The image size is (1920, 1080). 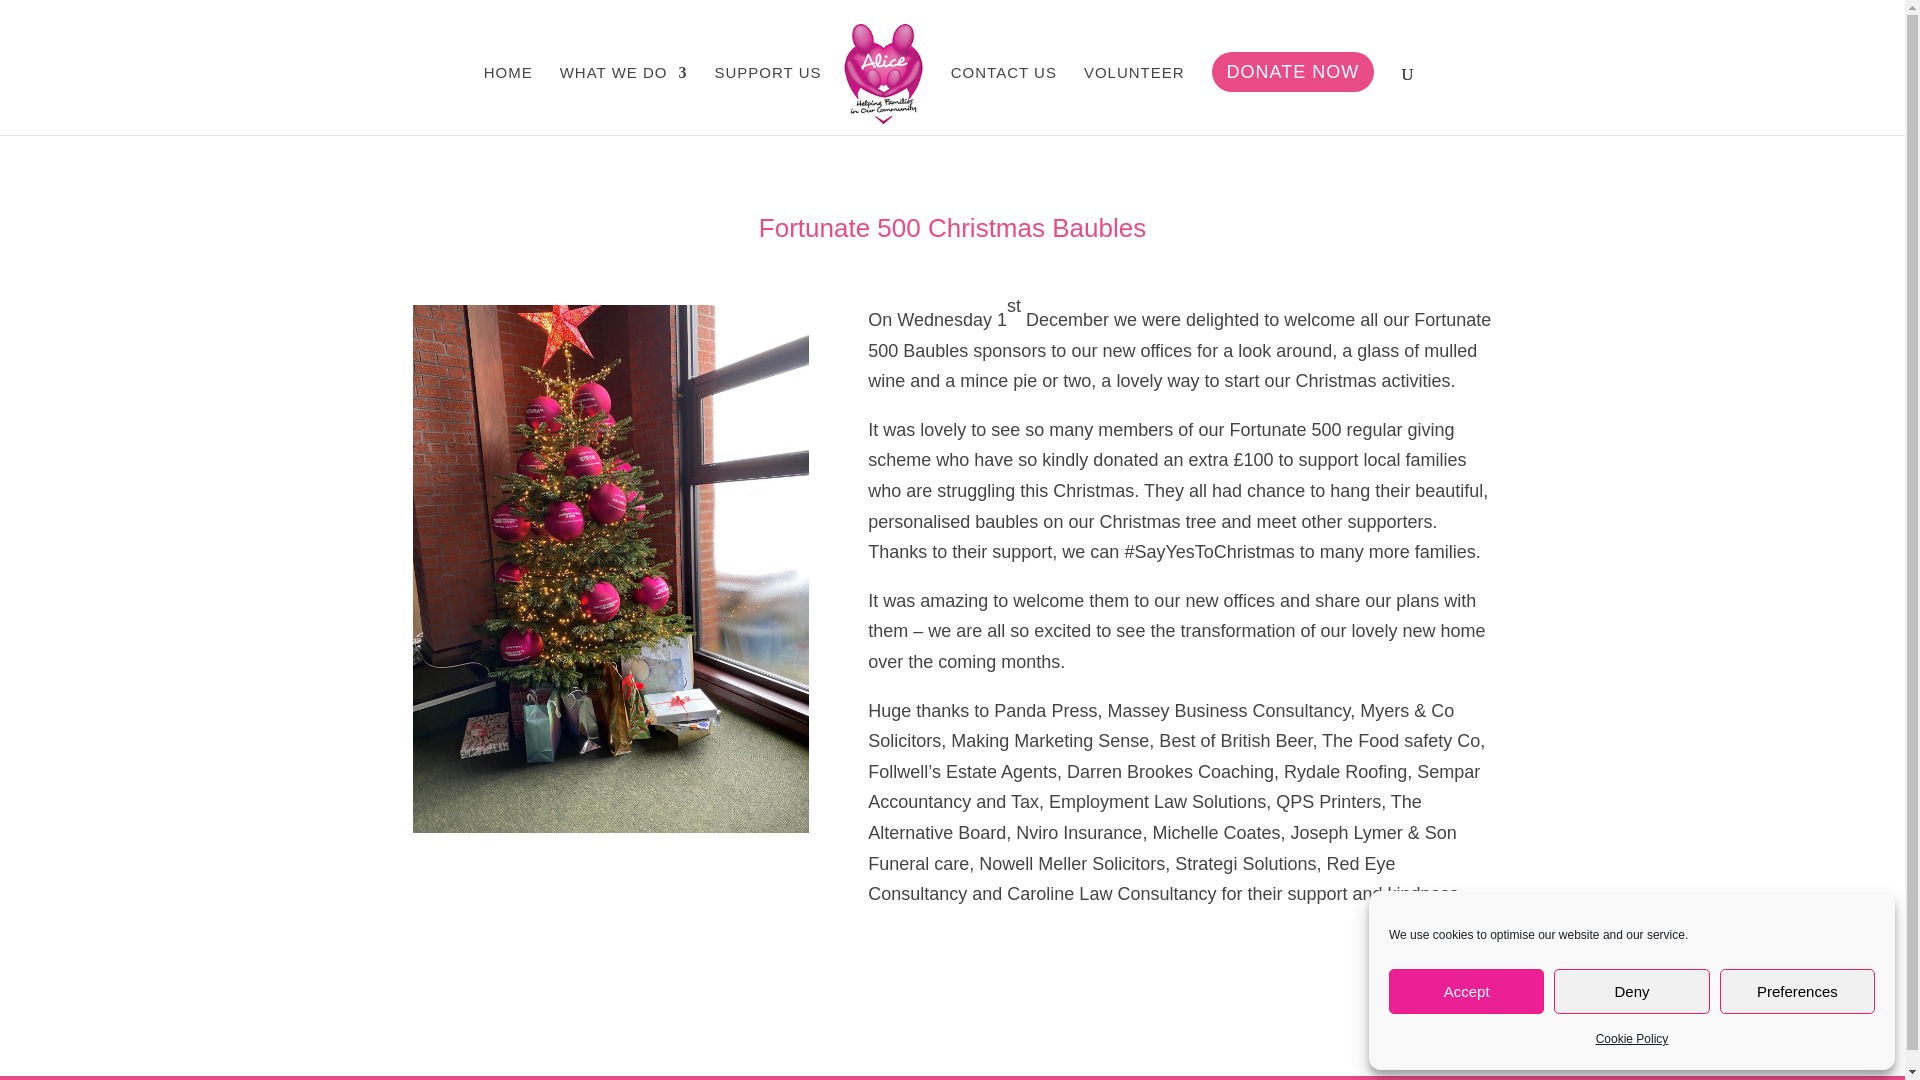 I want to click on Preferences, so click(x=1798, y=991).